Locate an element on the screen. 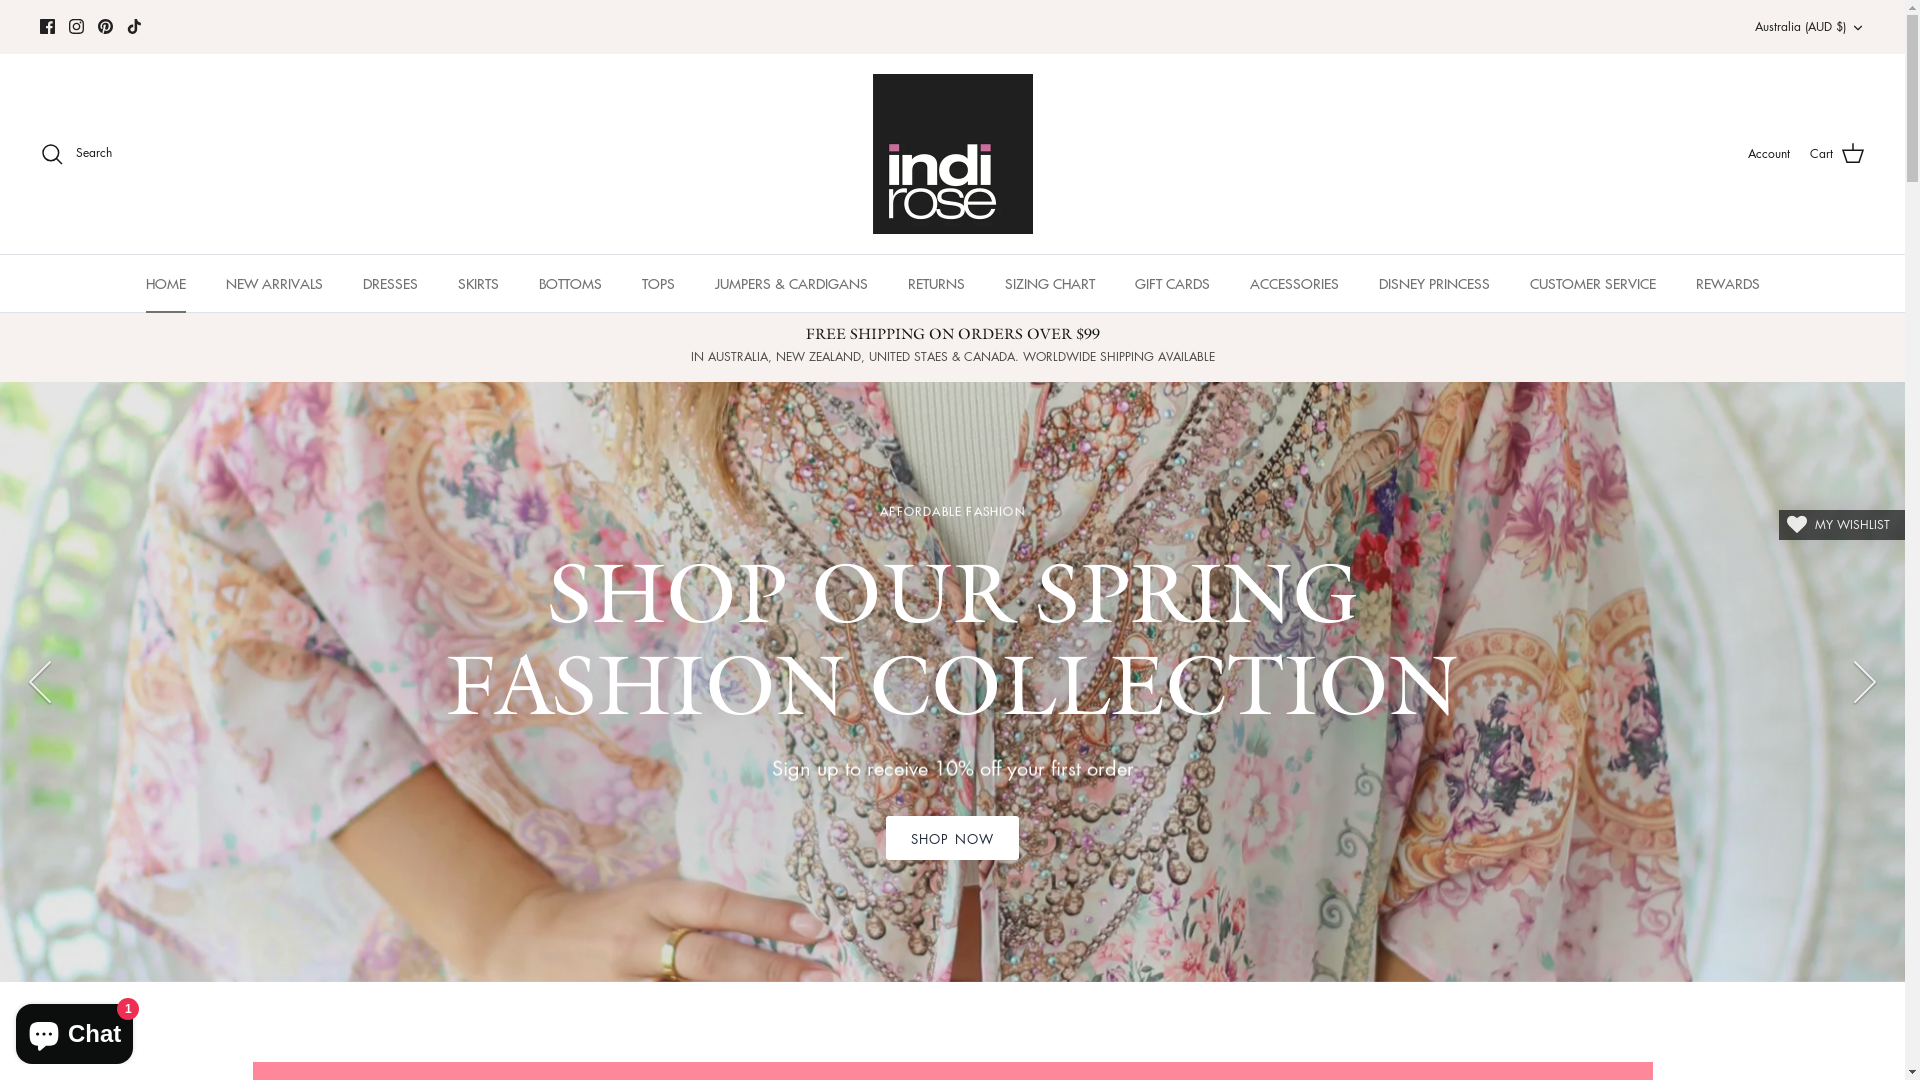 The height and width of the screenshot is (1080, 1920). RIGHT is located at coordinates (1865, 682).